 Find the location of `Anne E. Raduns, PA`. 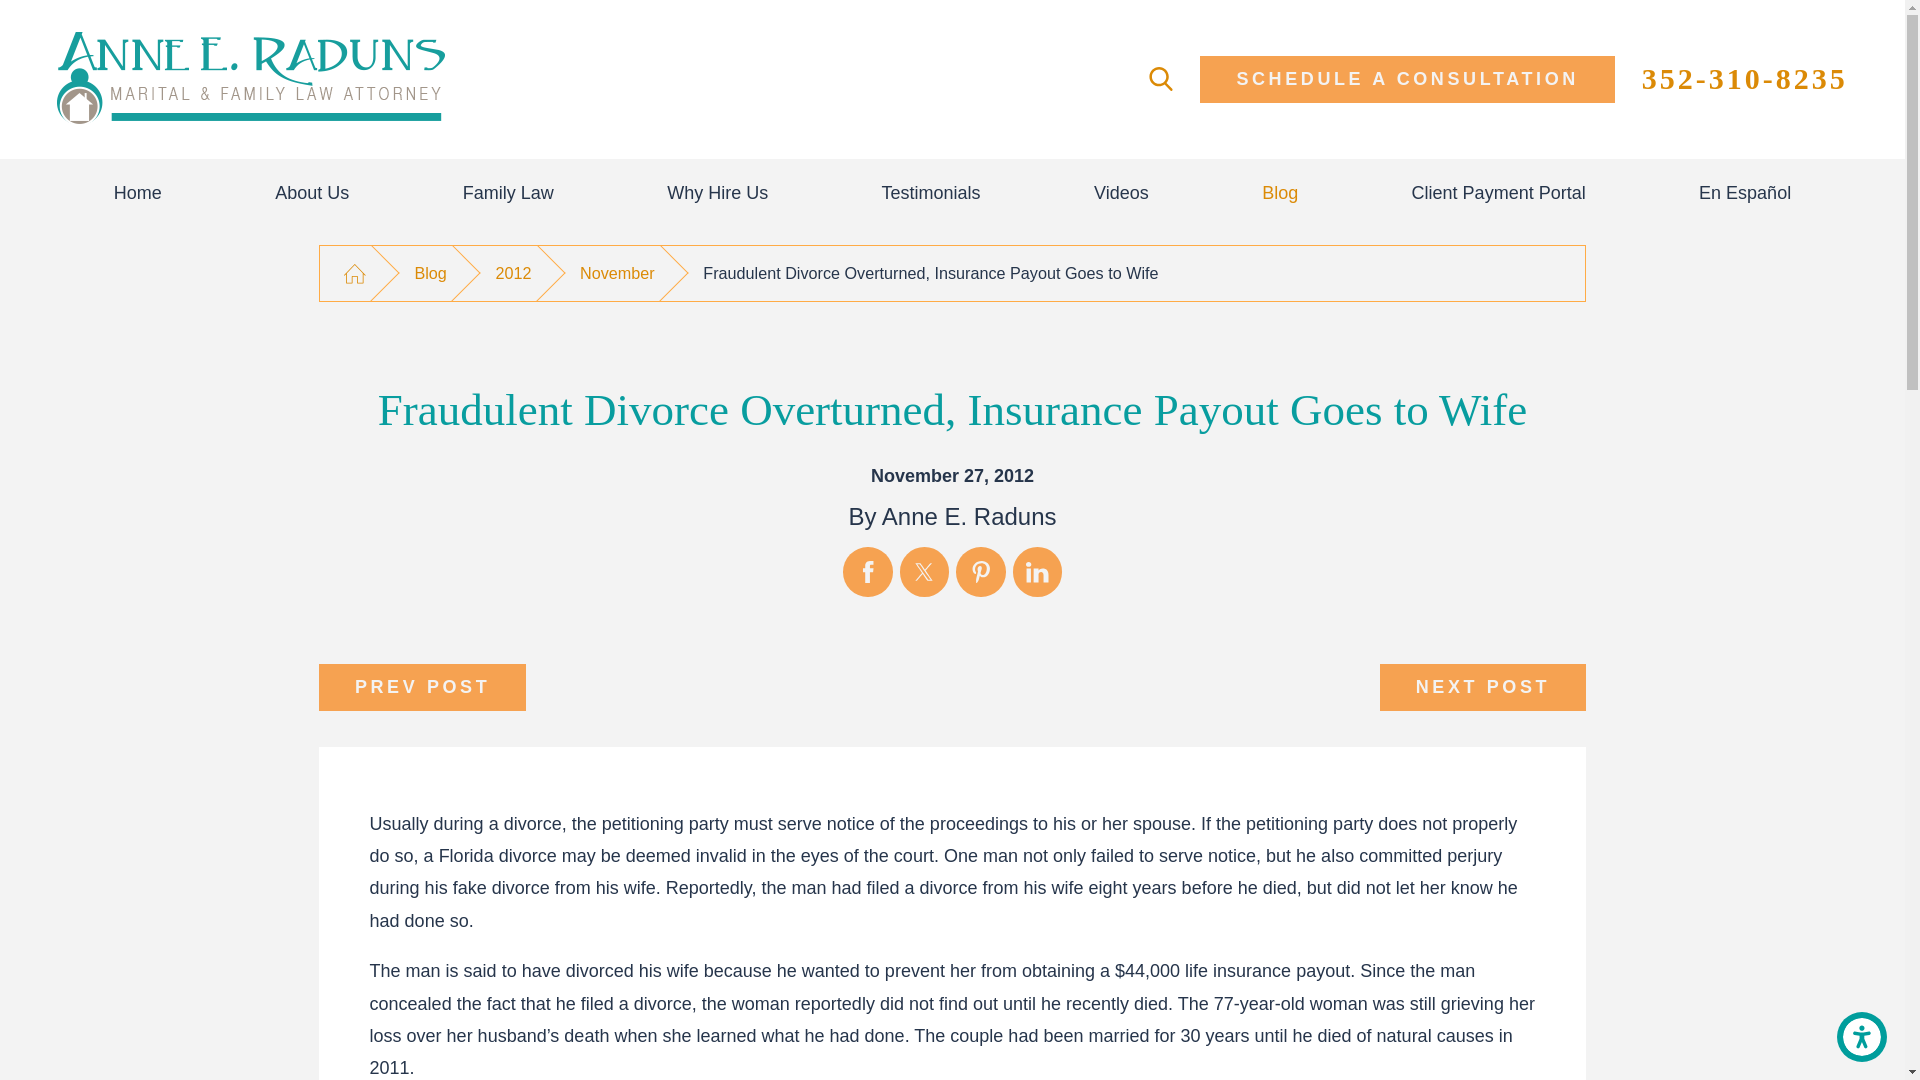

Anne E. Raduns, PA is located at coordinates (251, 79).